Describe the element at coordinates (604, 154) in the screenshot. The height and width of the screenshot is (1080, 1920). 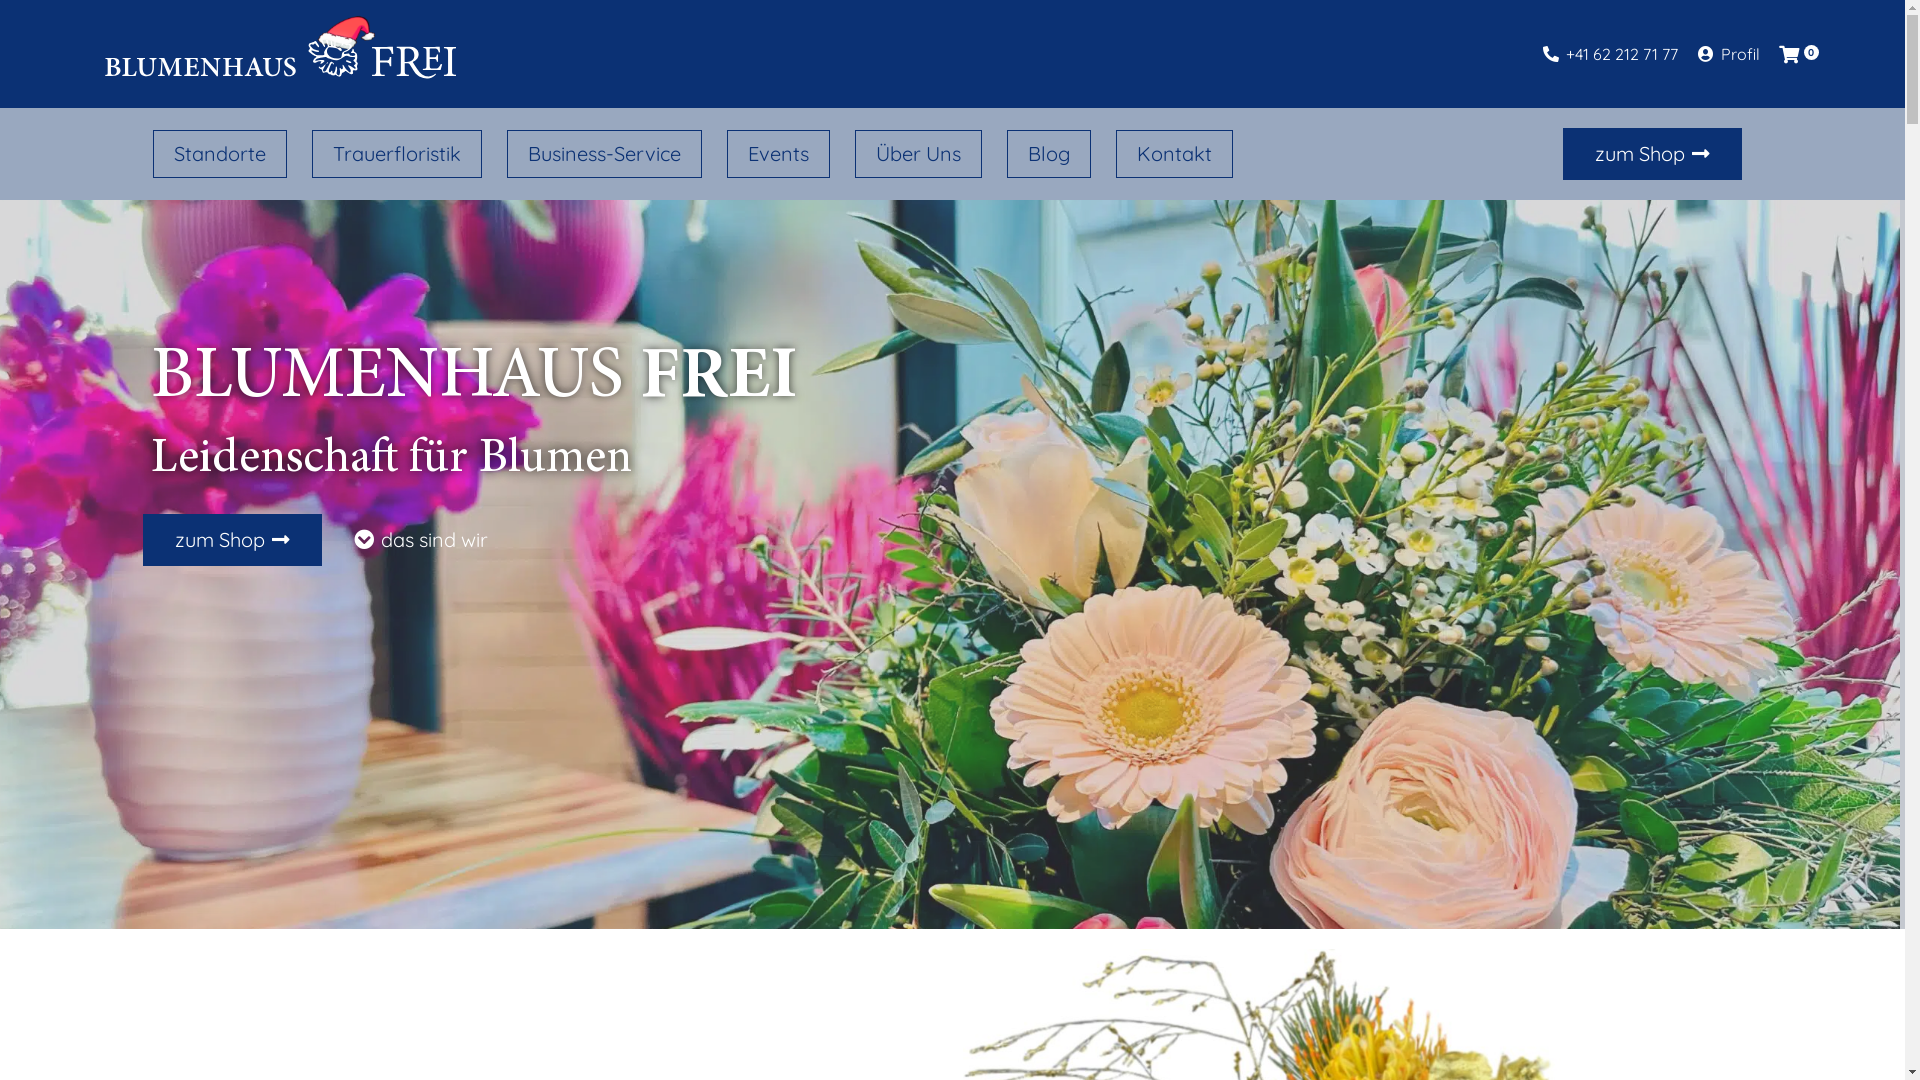
I see `Business-Service` at that location.